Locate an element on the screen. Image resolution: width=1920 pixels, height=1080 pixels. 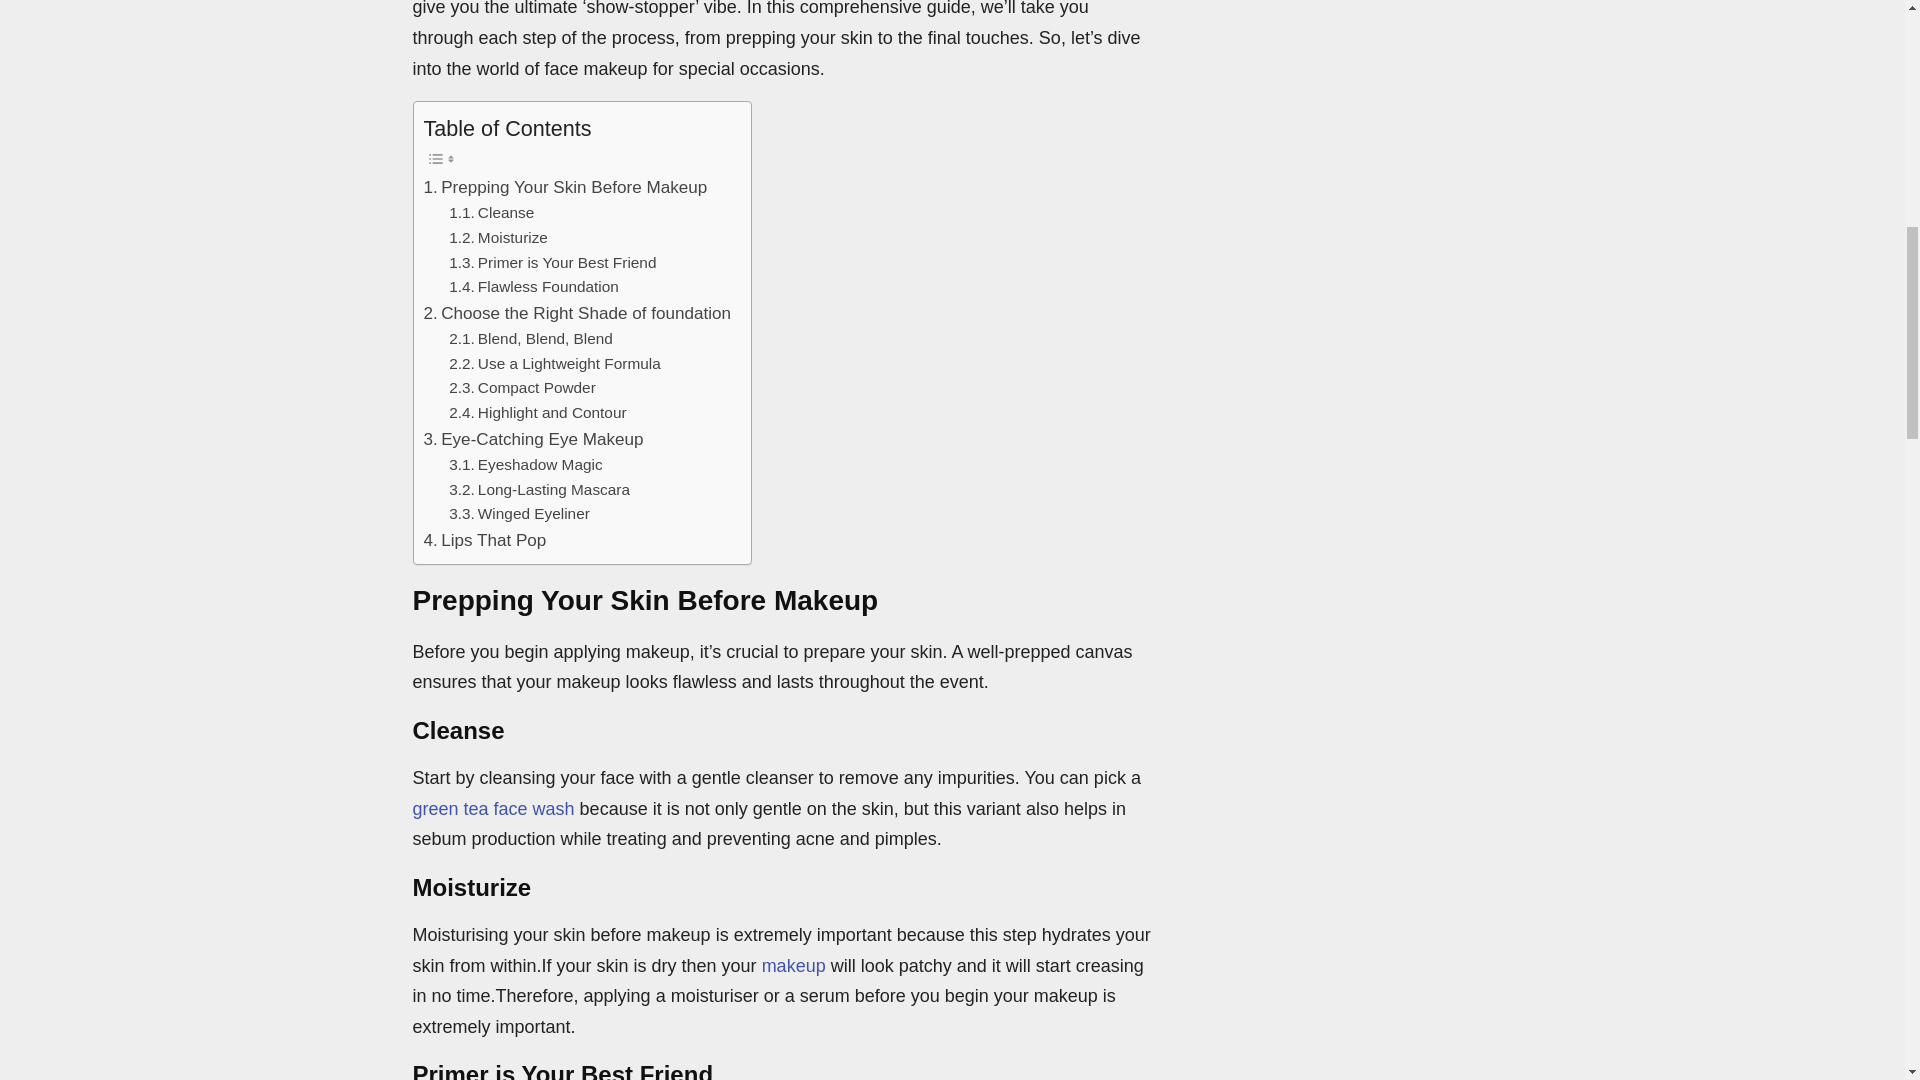
Blend, Blend, Blend is located at coordinates (530, 340).